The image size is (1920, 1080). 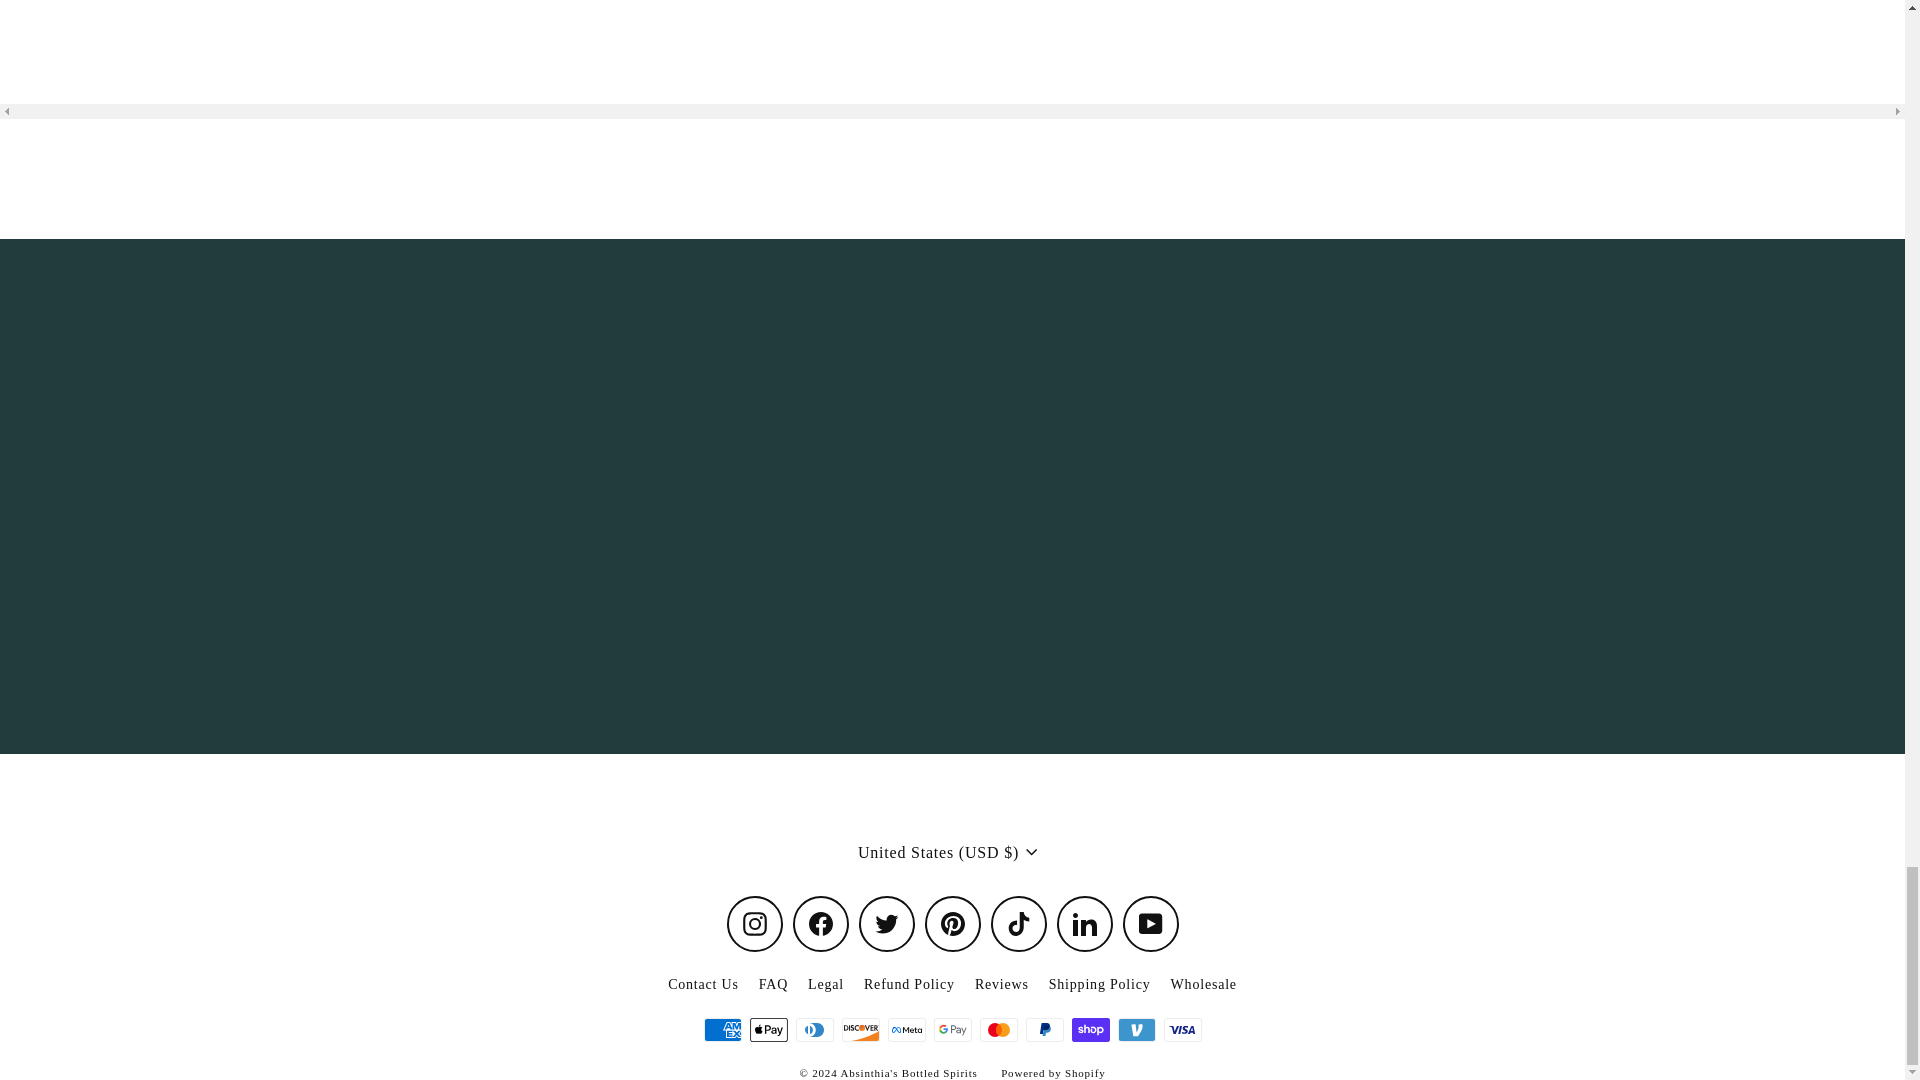 I want to click on Absinthia's Bottled Spirits on Twitter, so click(x=886, y=924).